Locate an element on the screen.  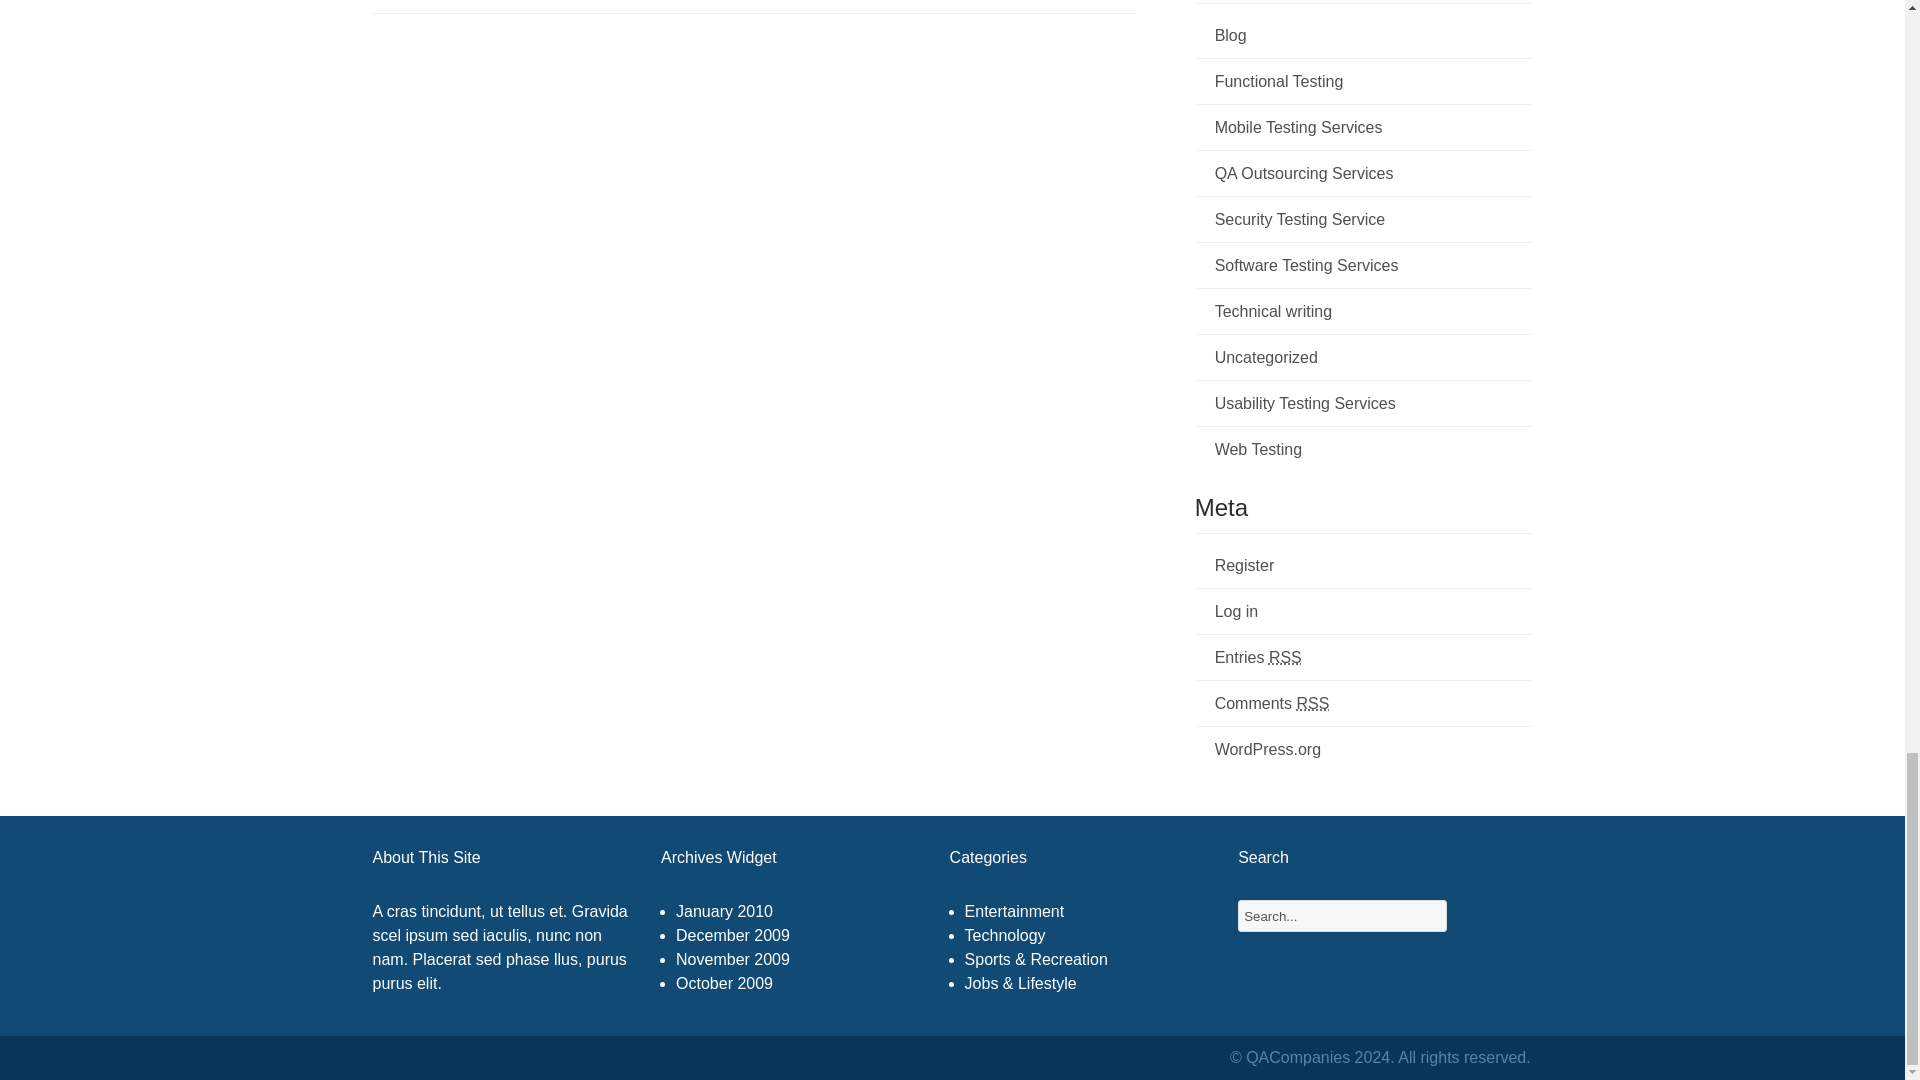
Search... is located at coordinates (1480, 916).